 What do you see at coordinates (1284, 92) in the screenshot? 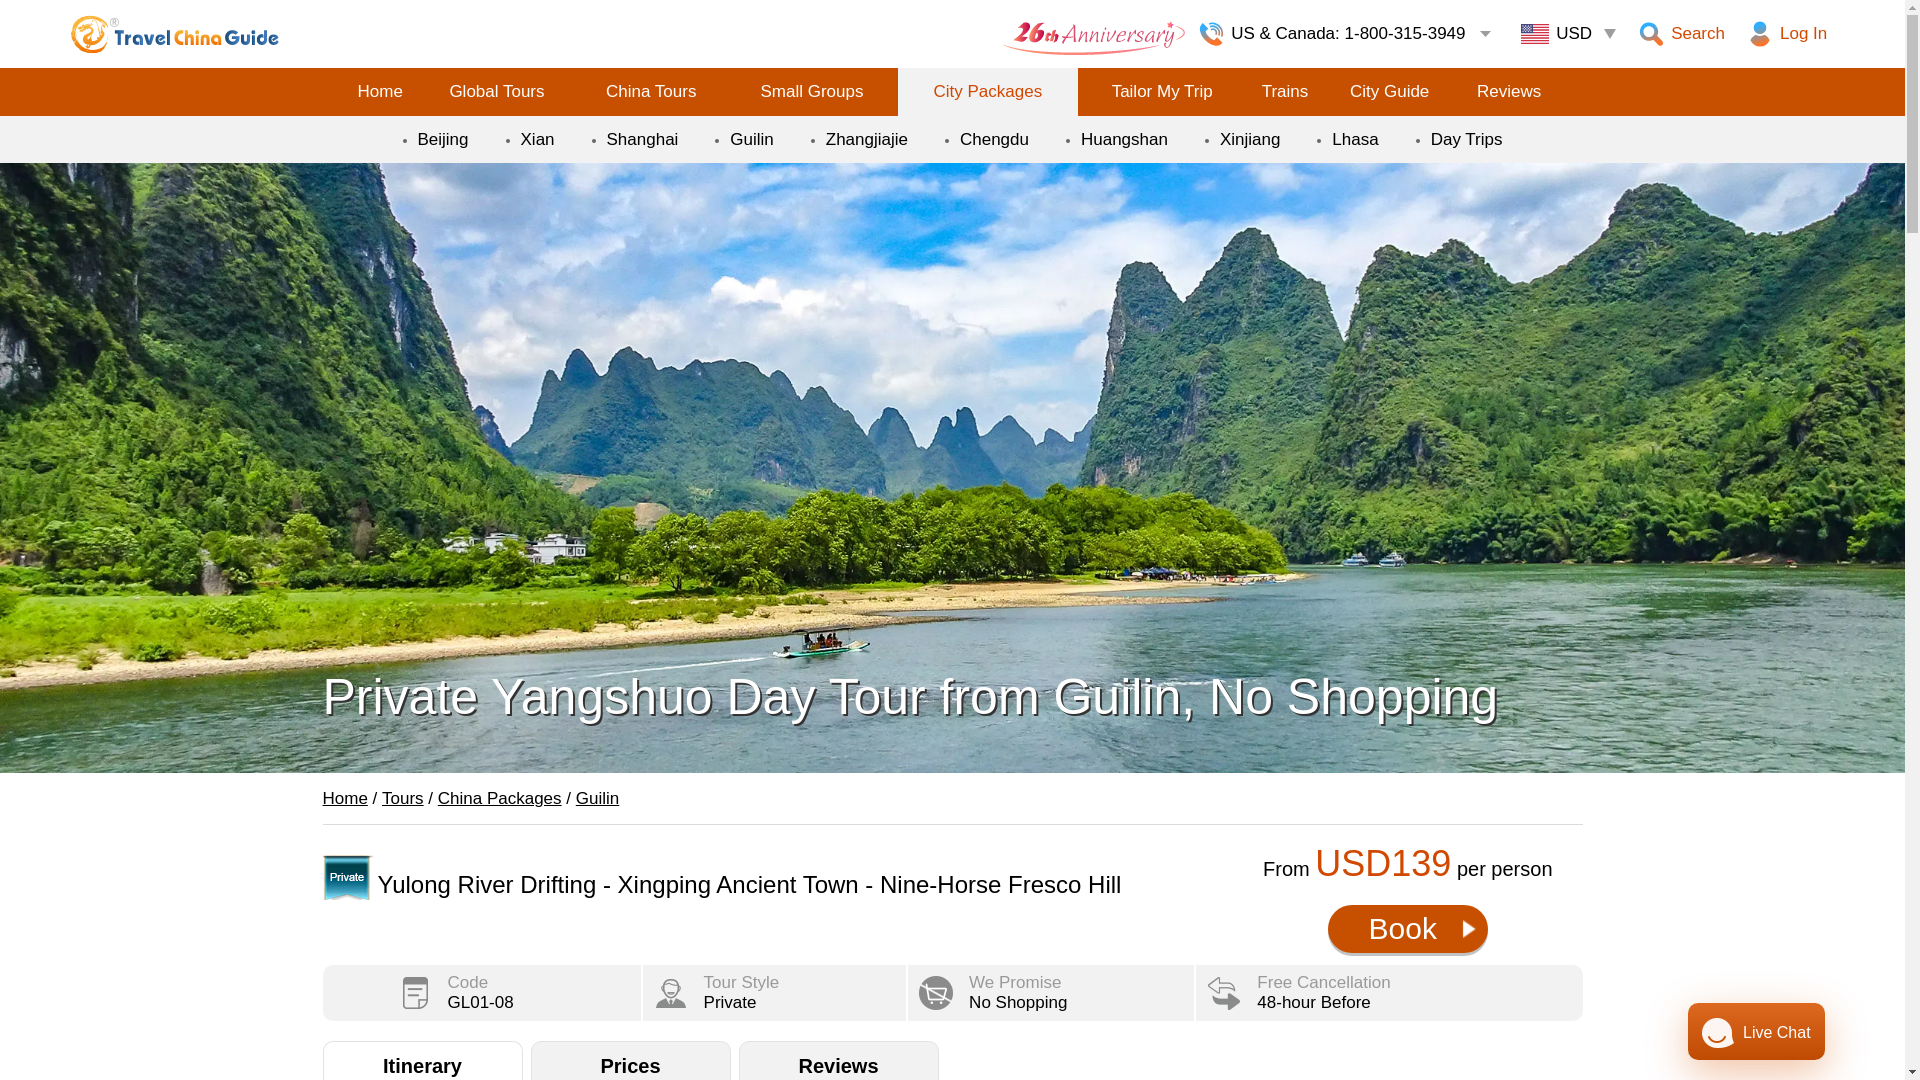
I see `Trains` at bounding box center [1284, 92].